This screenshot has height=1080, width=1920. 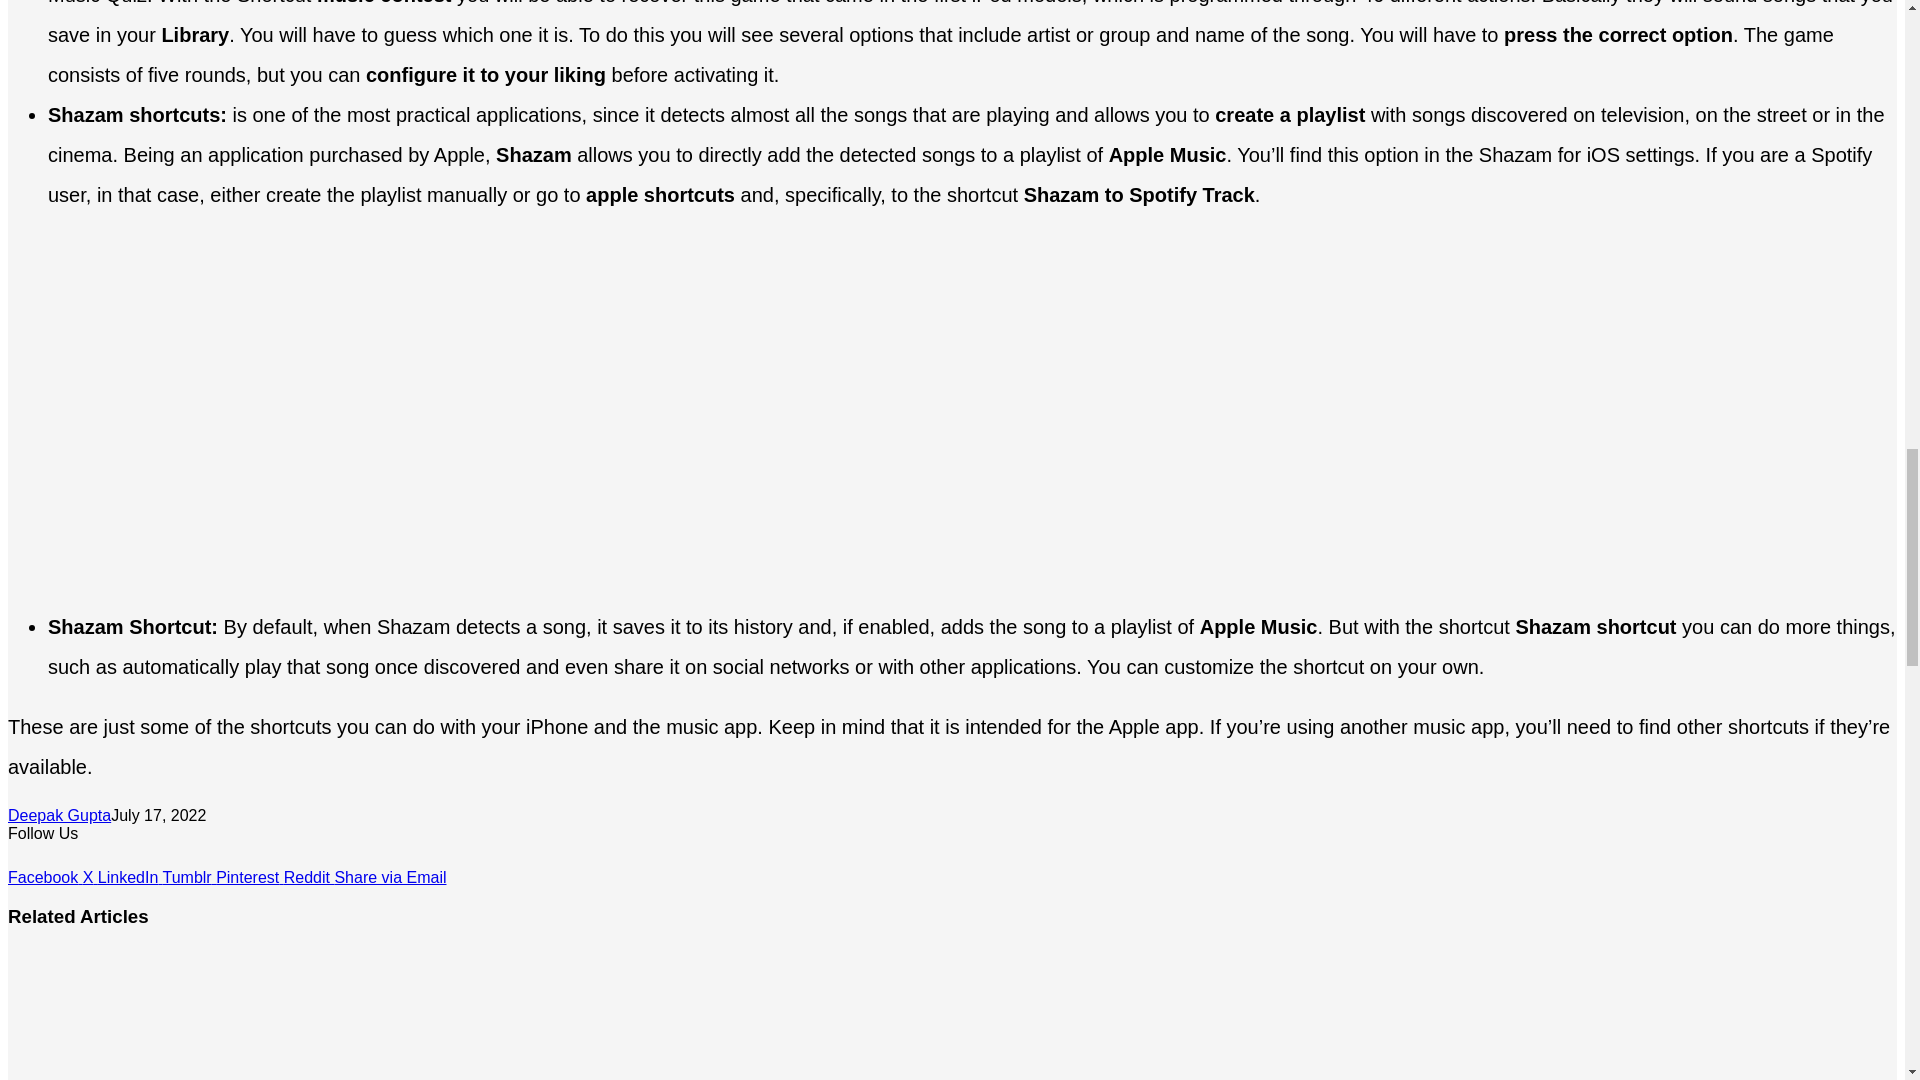 What do you see at coordinates (188, 877) in the screenshot?
I see `Tumblr` at bounding box center [188, 877].